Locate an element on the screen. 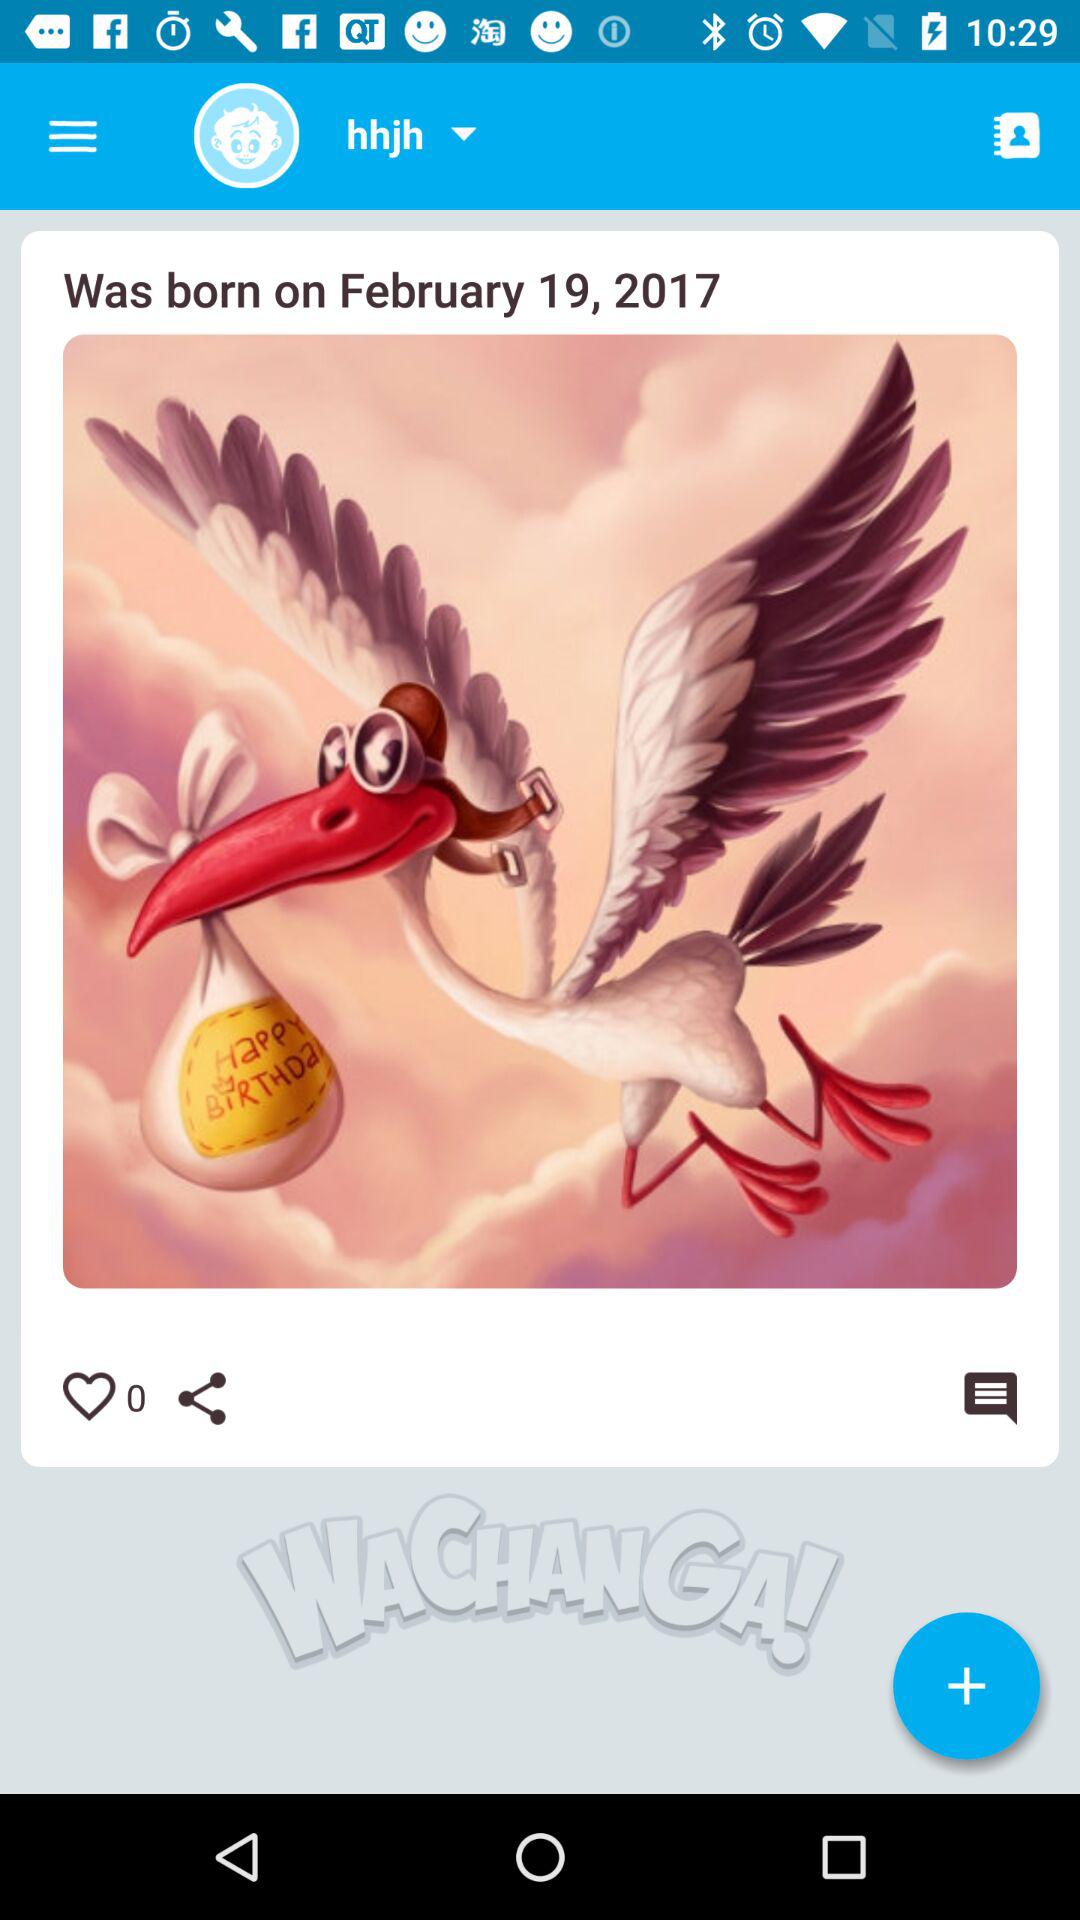 This screenshot has width=1080, height=1920. profile is located at coordinates (246, 136).